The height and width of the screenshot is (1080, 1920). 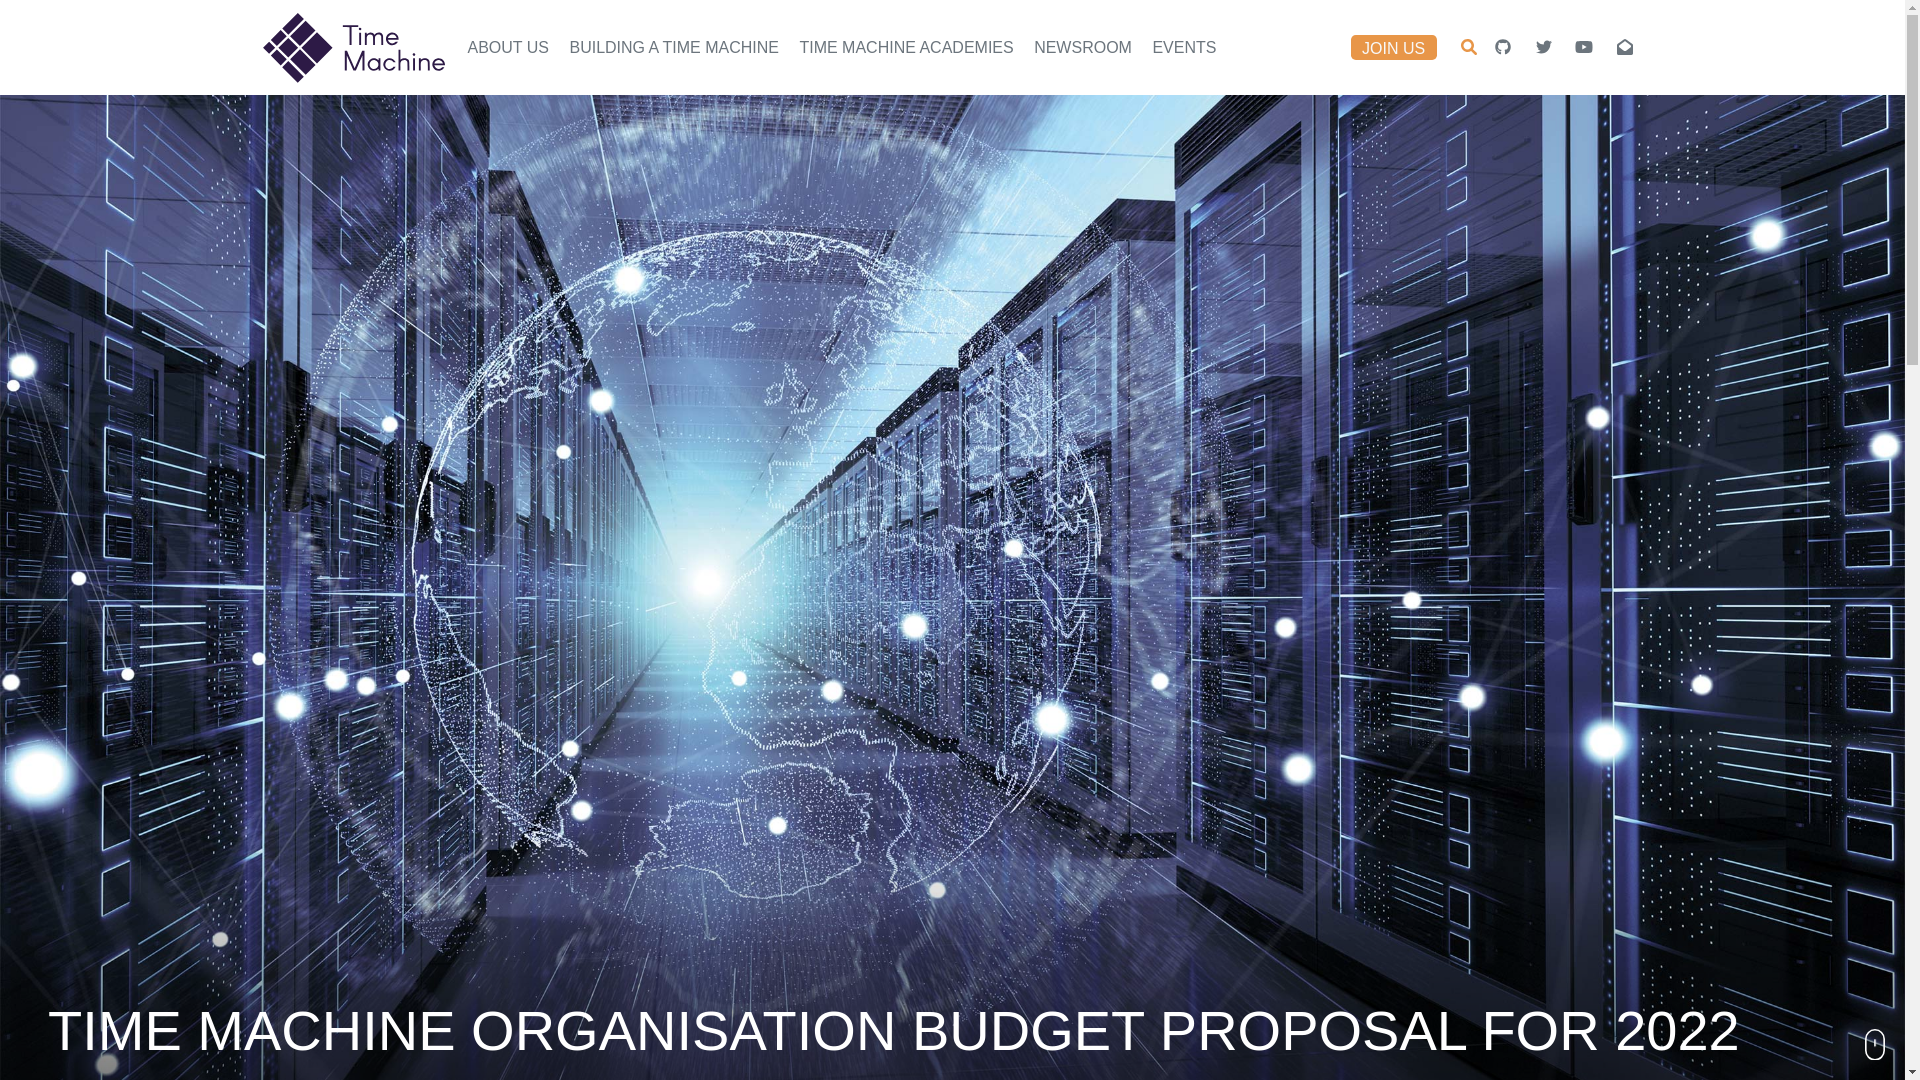 What do you see at coordinates (1184, 47) in the screenshot?
I see `EVENTS` at bounding box center [1184, 47].